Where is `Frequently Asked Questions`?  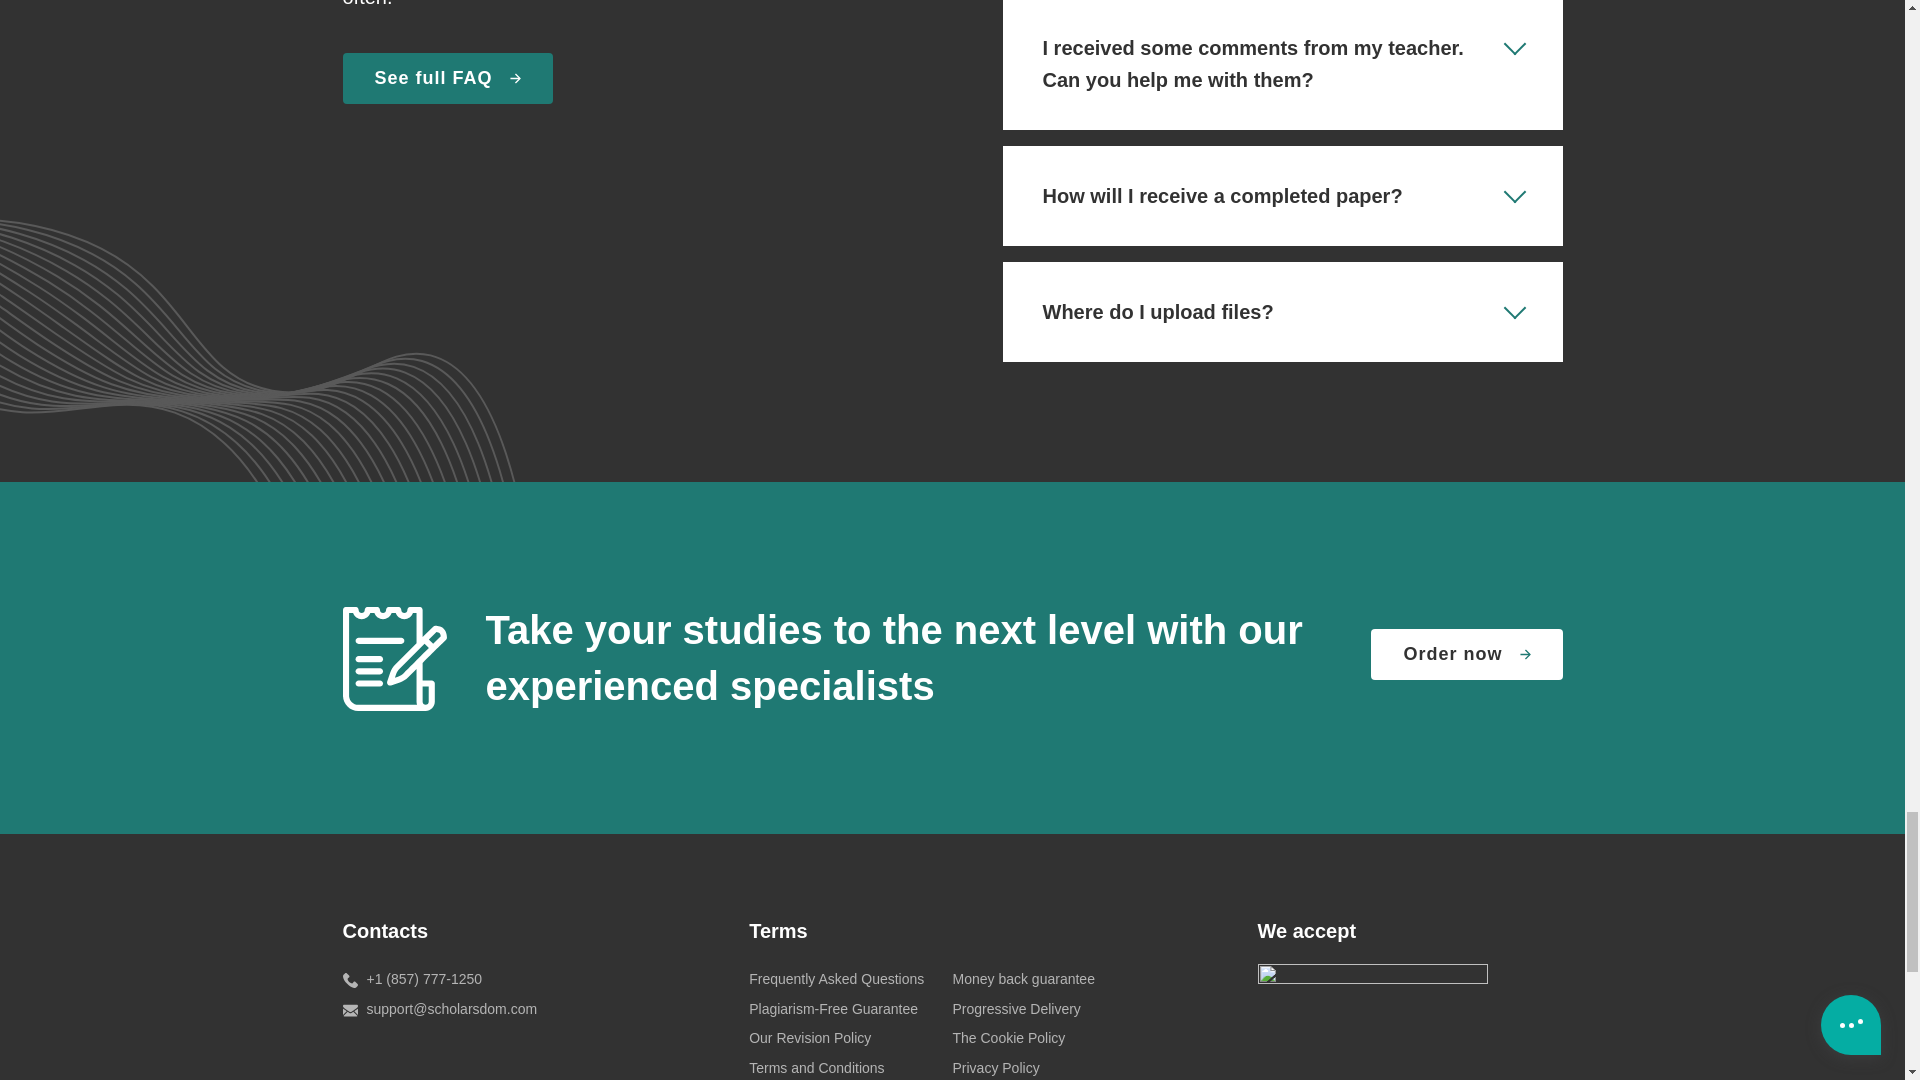
Frequently Asked Questions is located at coordinates (836, 978).